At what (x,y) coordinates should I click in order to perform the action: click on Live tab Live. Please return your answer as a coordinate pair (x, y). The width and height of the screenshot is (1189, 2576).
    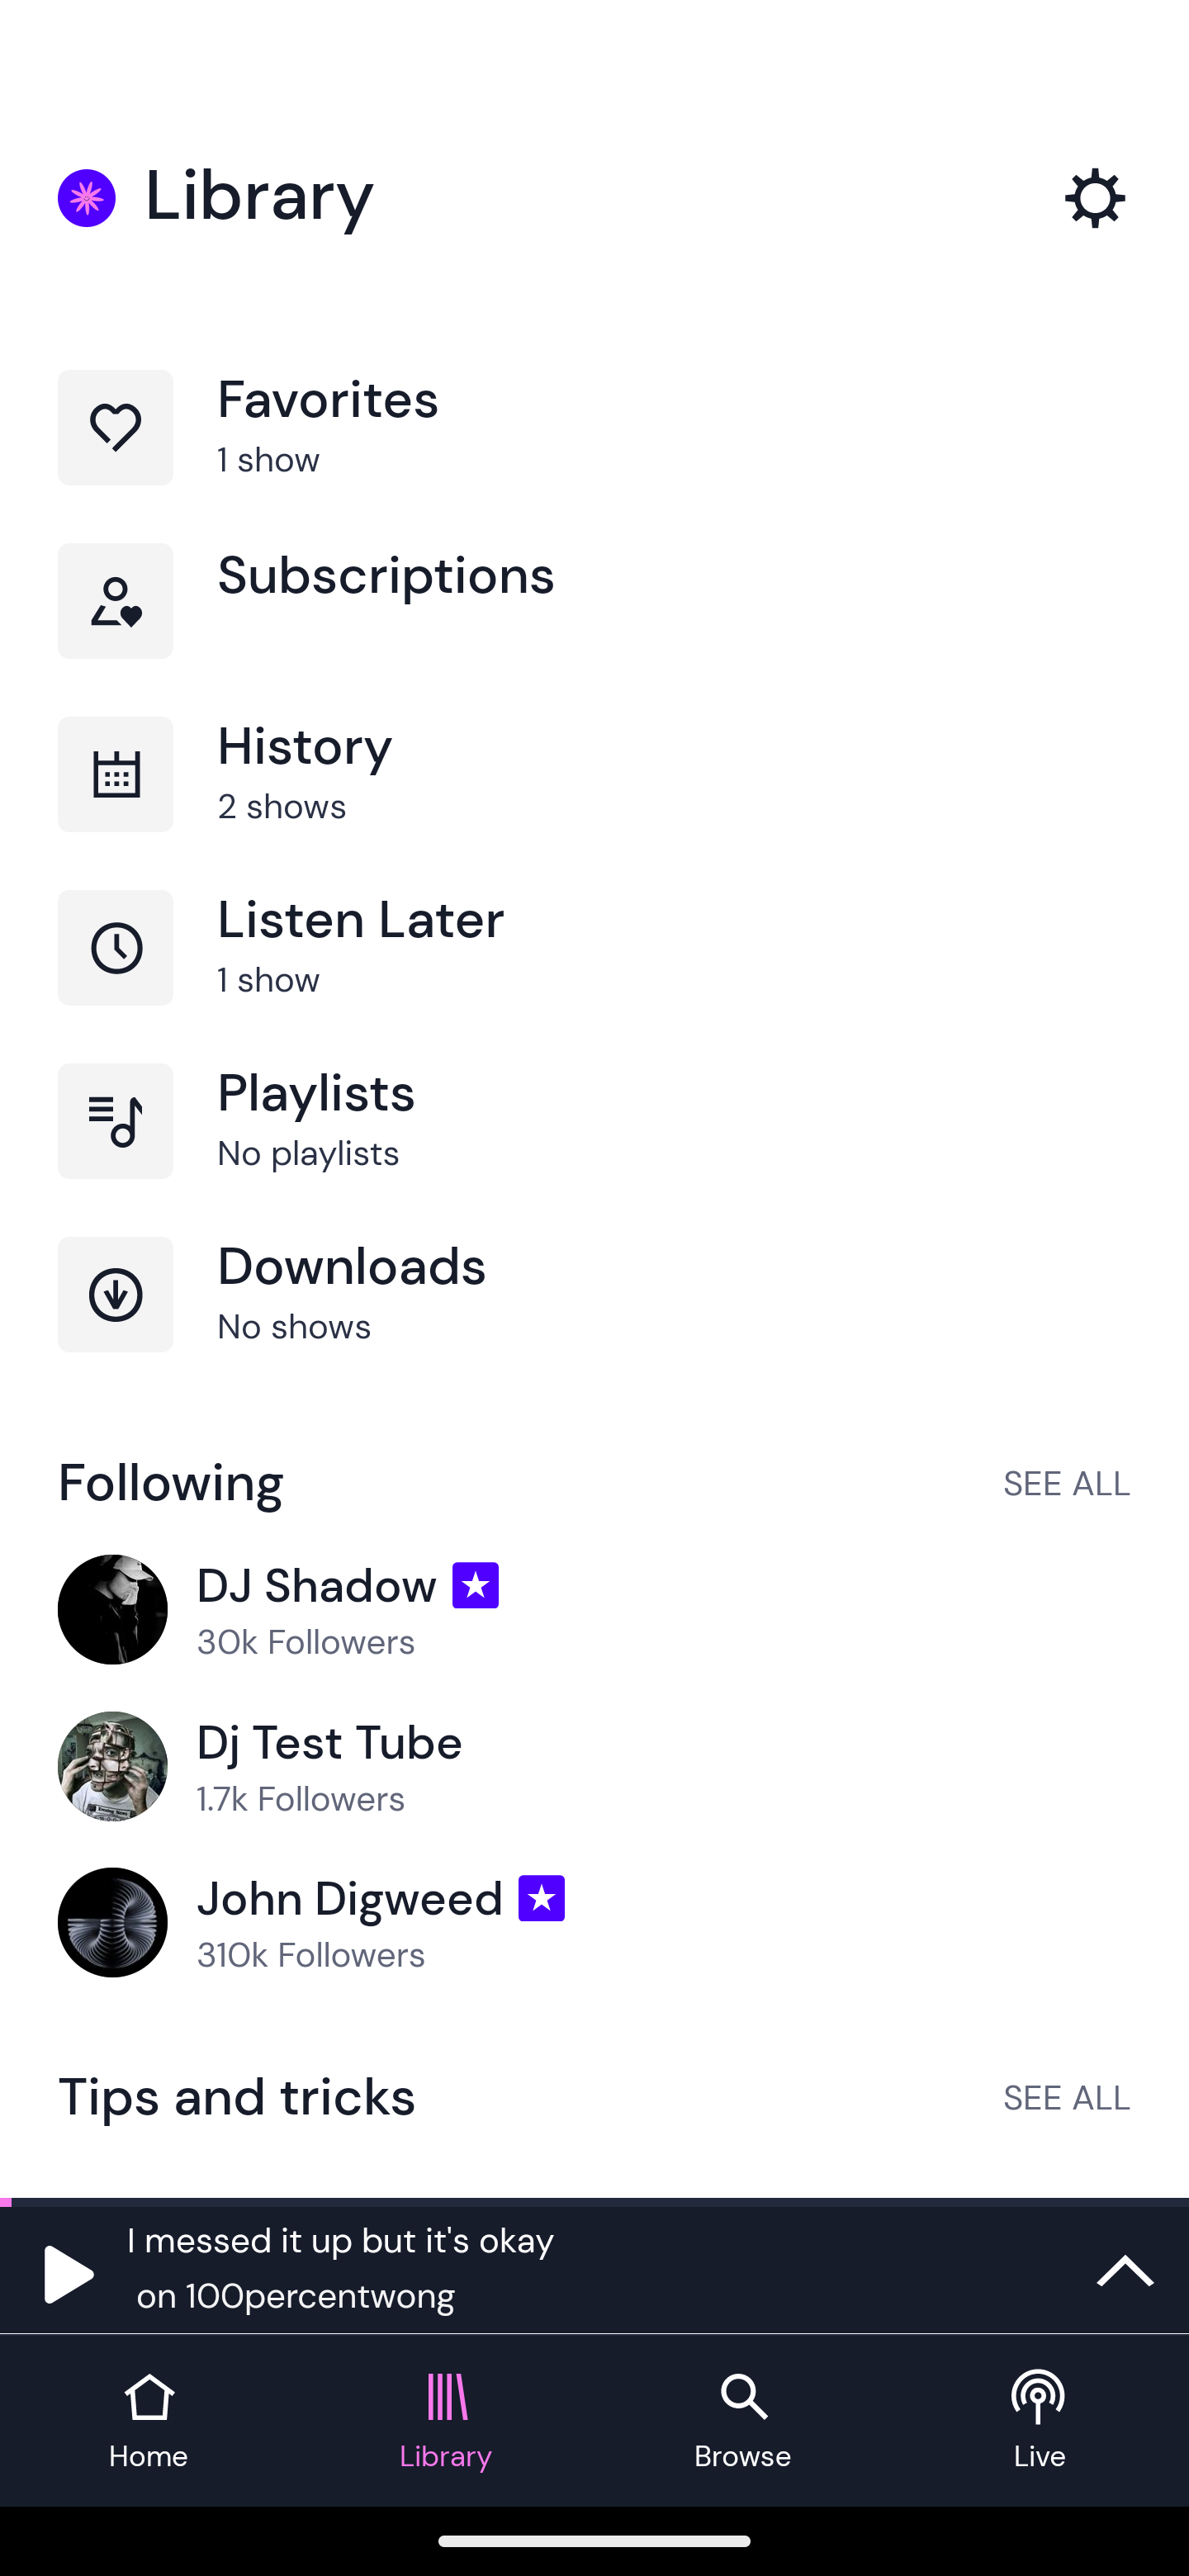
    Looking at the image, I should click on (1040, 2421).